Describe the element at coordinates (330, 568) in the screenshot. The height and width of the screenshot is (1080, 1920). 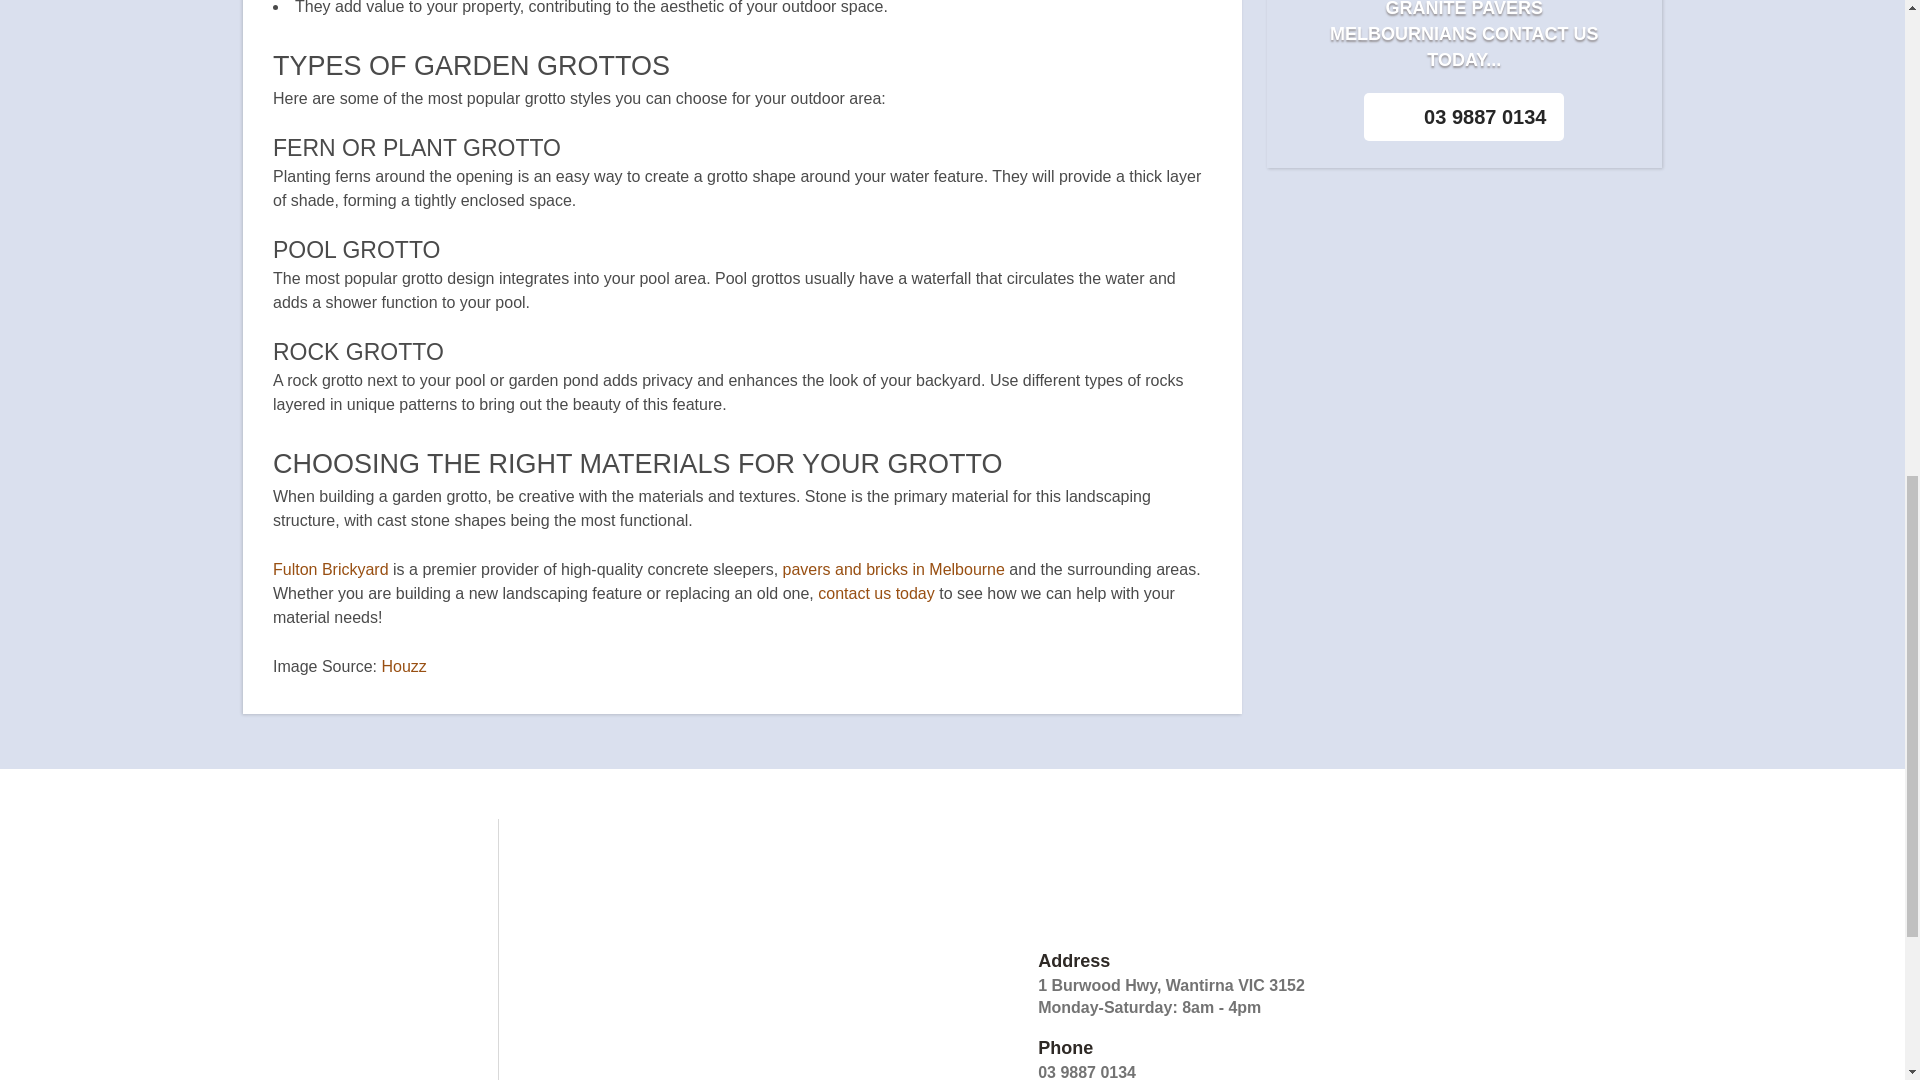
I see `Fulton Brickyard` at that location.